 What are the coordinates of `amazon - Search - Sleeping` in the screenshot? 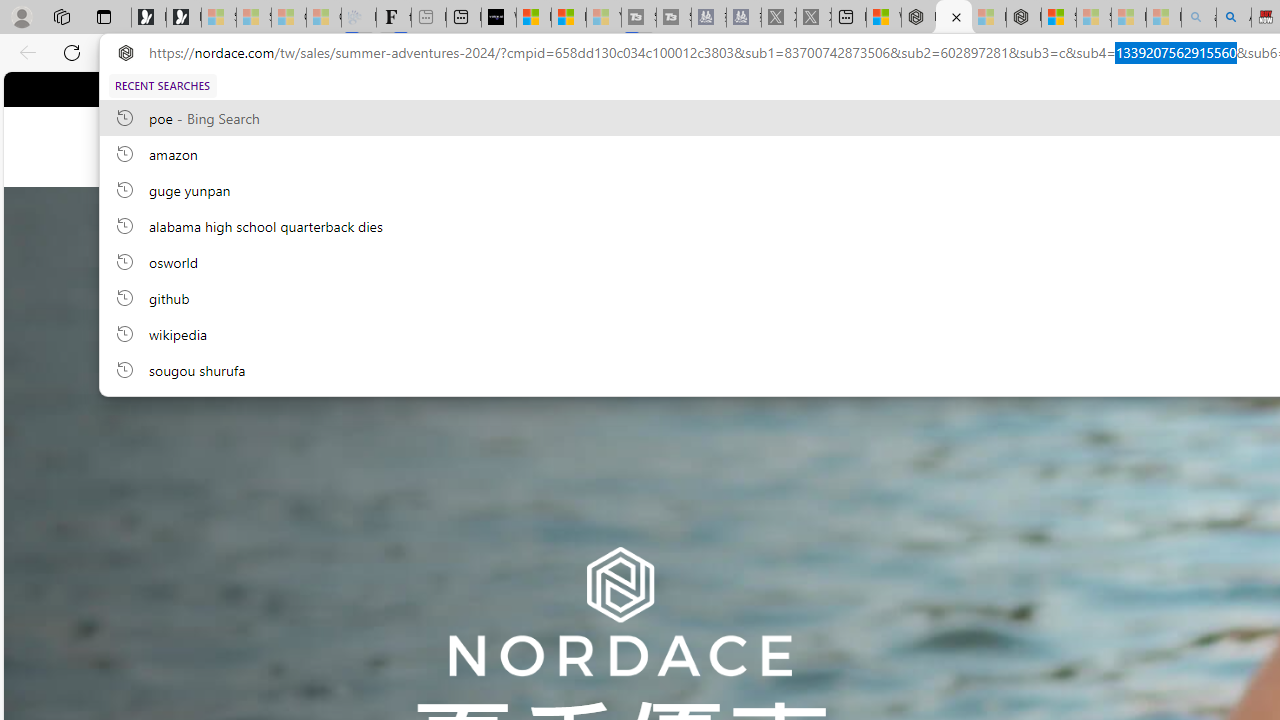 It's located at (1198, 18).